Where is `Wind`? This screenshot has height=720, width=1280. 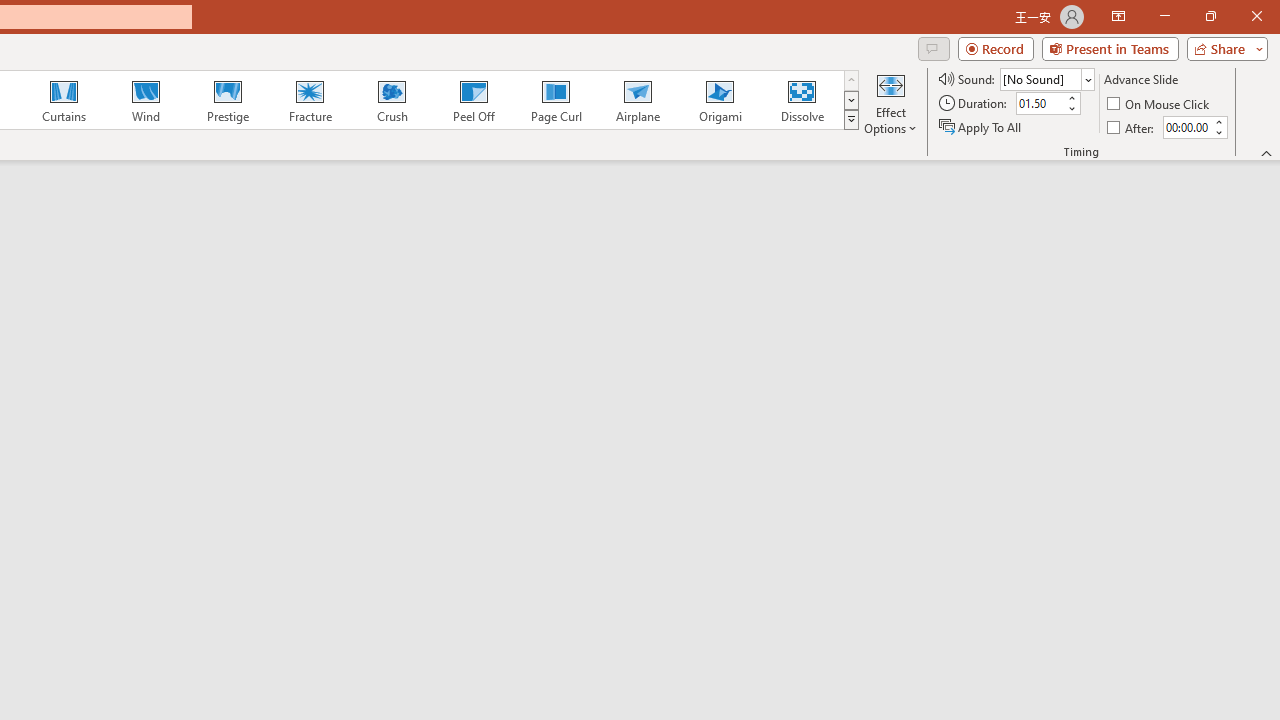
Wind is located at coordinates (145, 100).